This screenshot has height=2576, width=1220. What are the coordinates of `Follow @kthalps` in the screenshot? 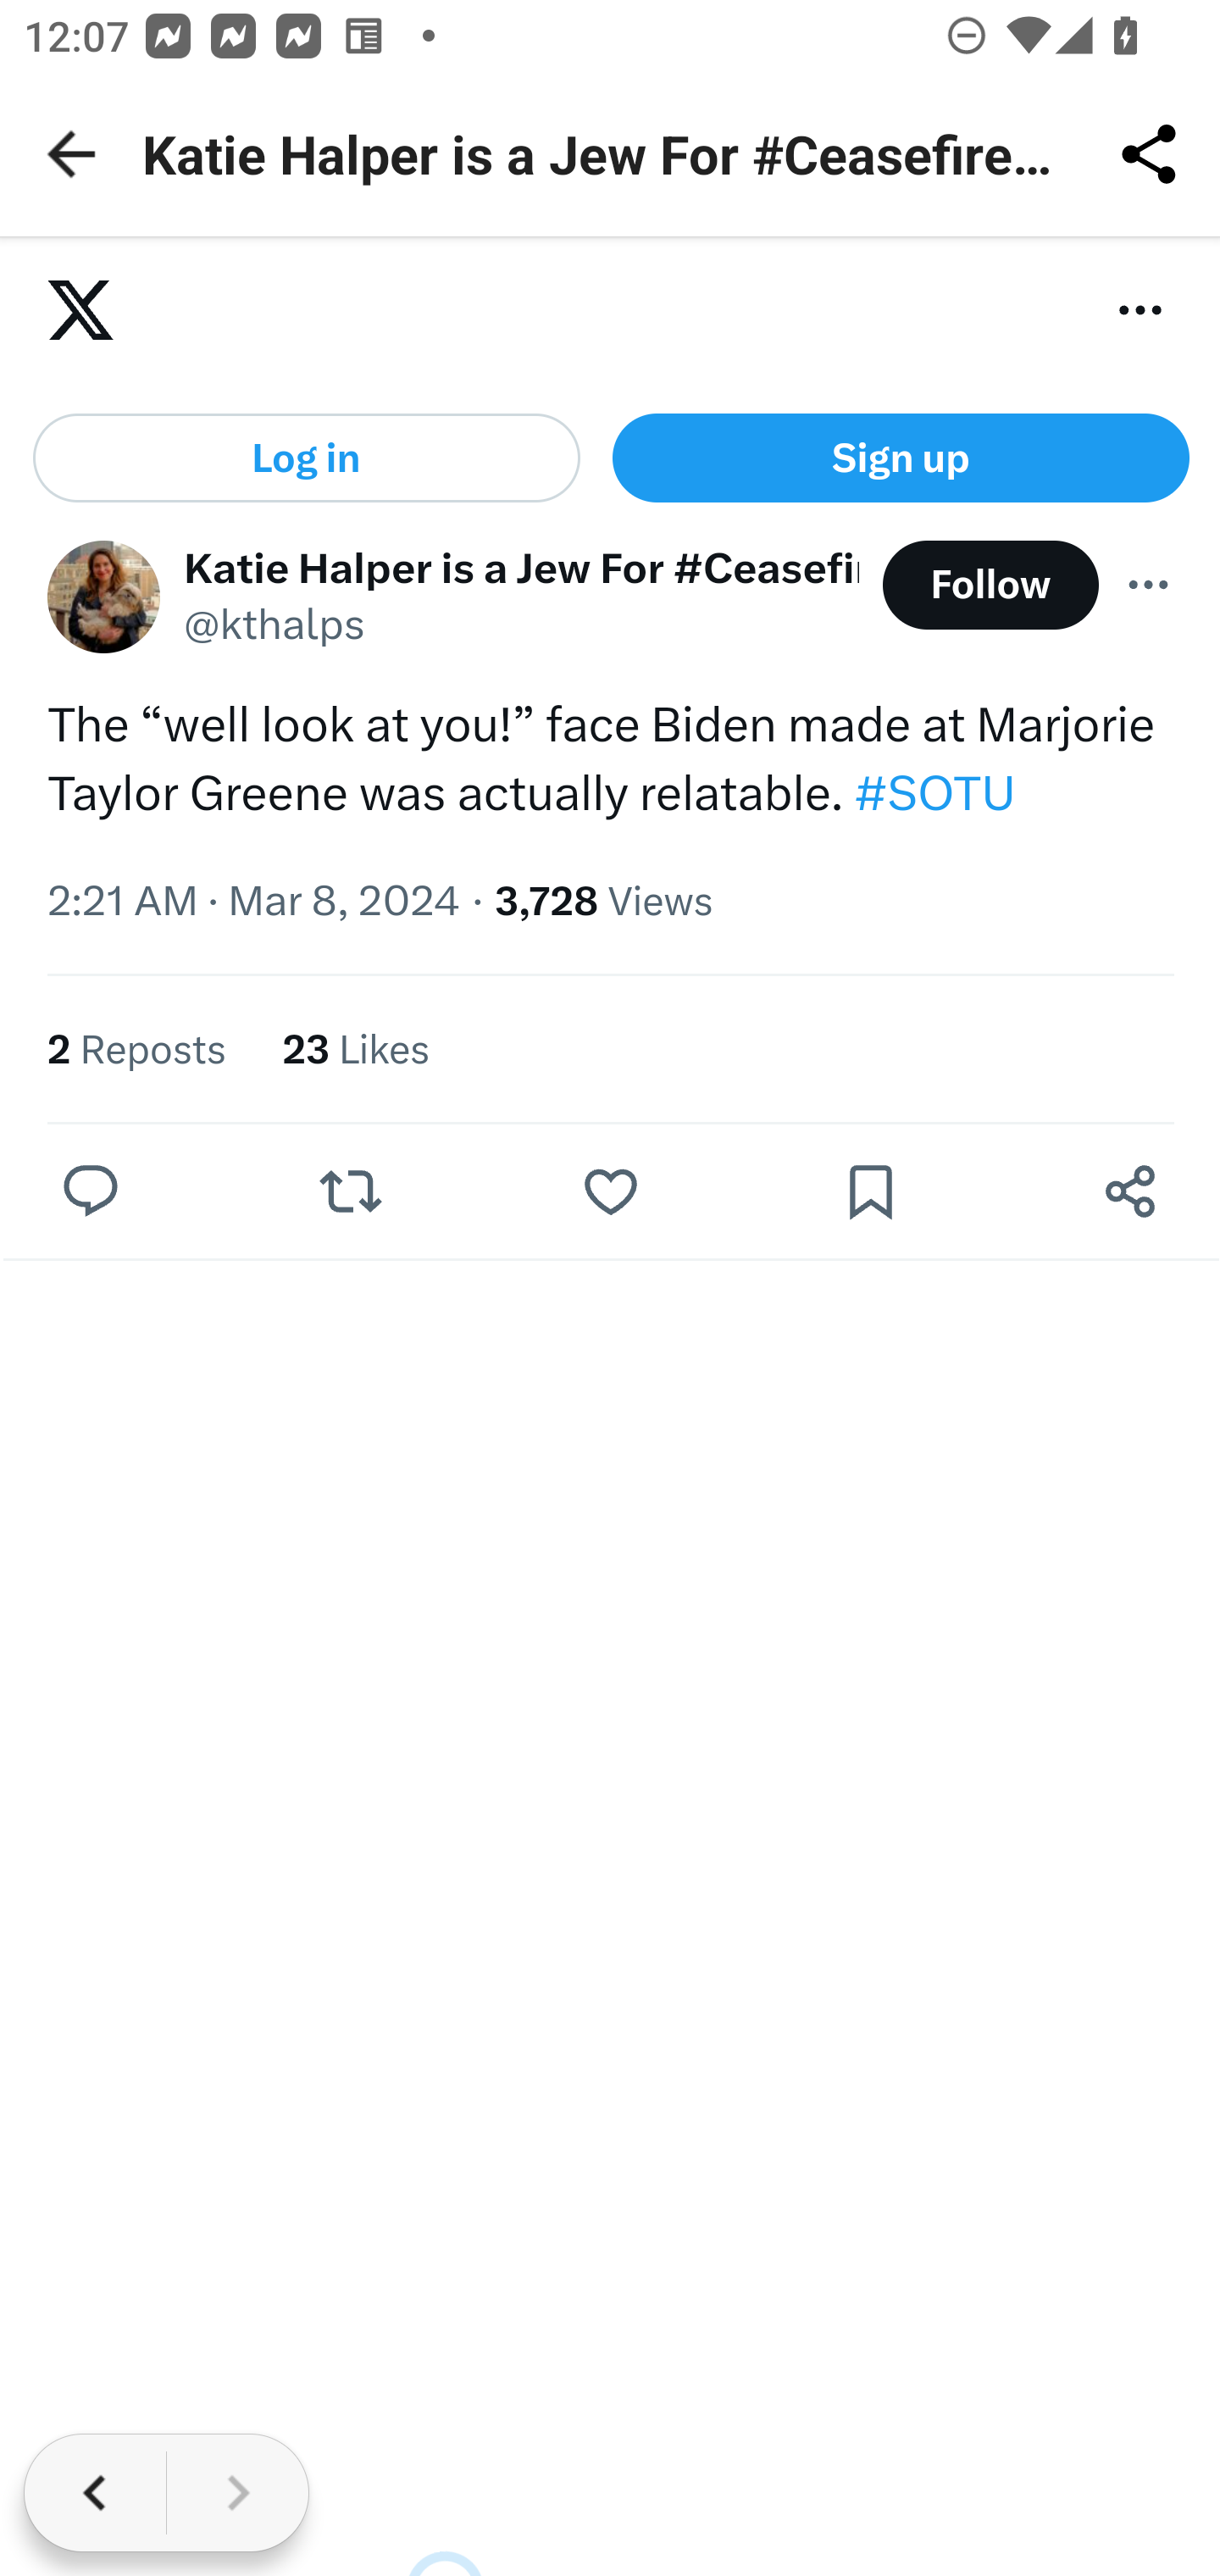 It's located at (990, 586).